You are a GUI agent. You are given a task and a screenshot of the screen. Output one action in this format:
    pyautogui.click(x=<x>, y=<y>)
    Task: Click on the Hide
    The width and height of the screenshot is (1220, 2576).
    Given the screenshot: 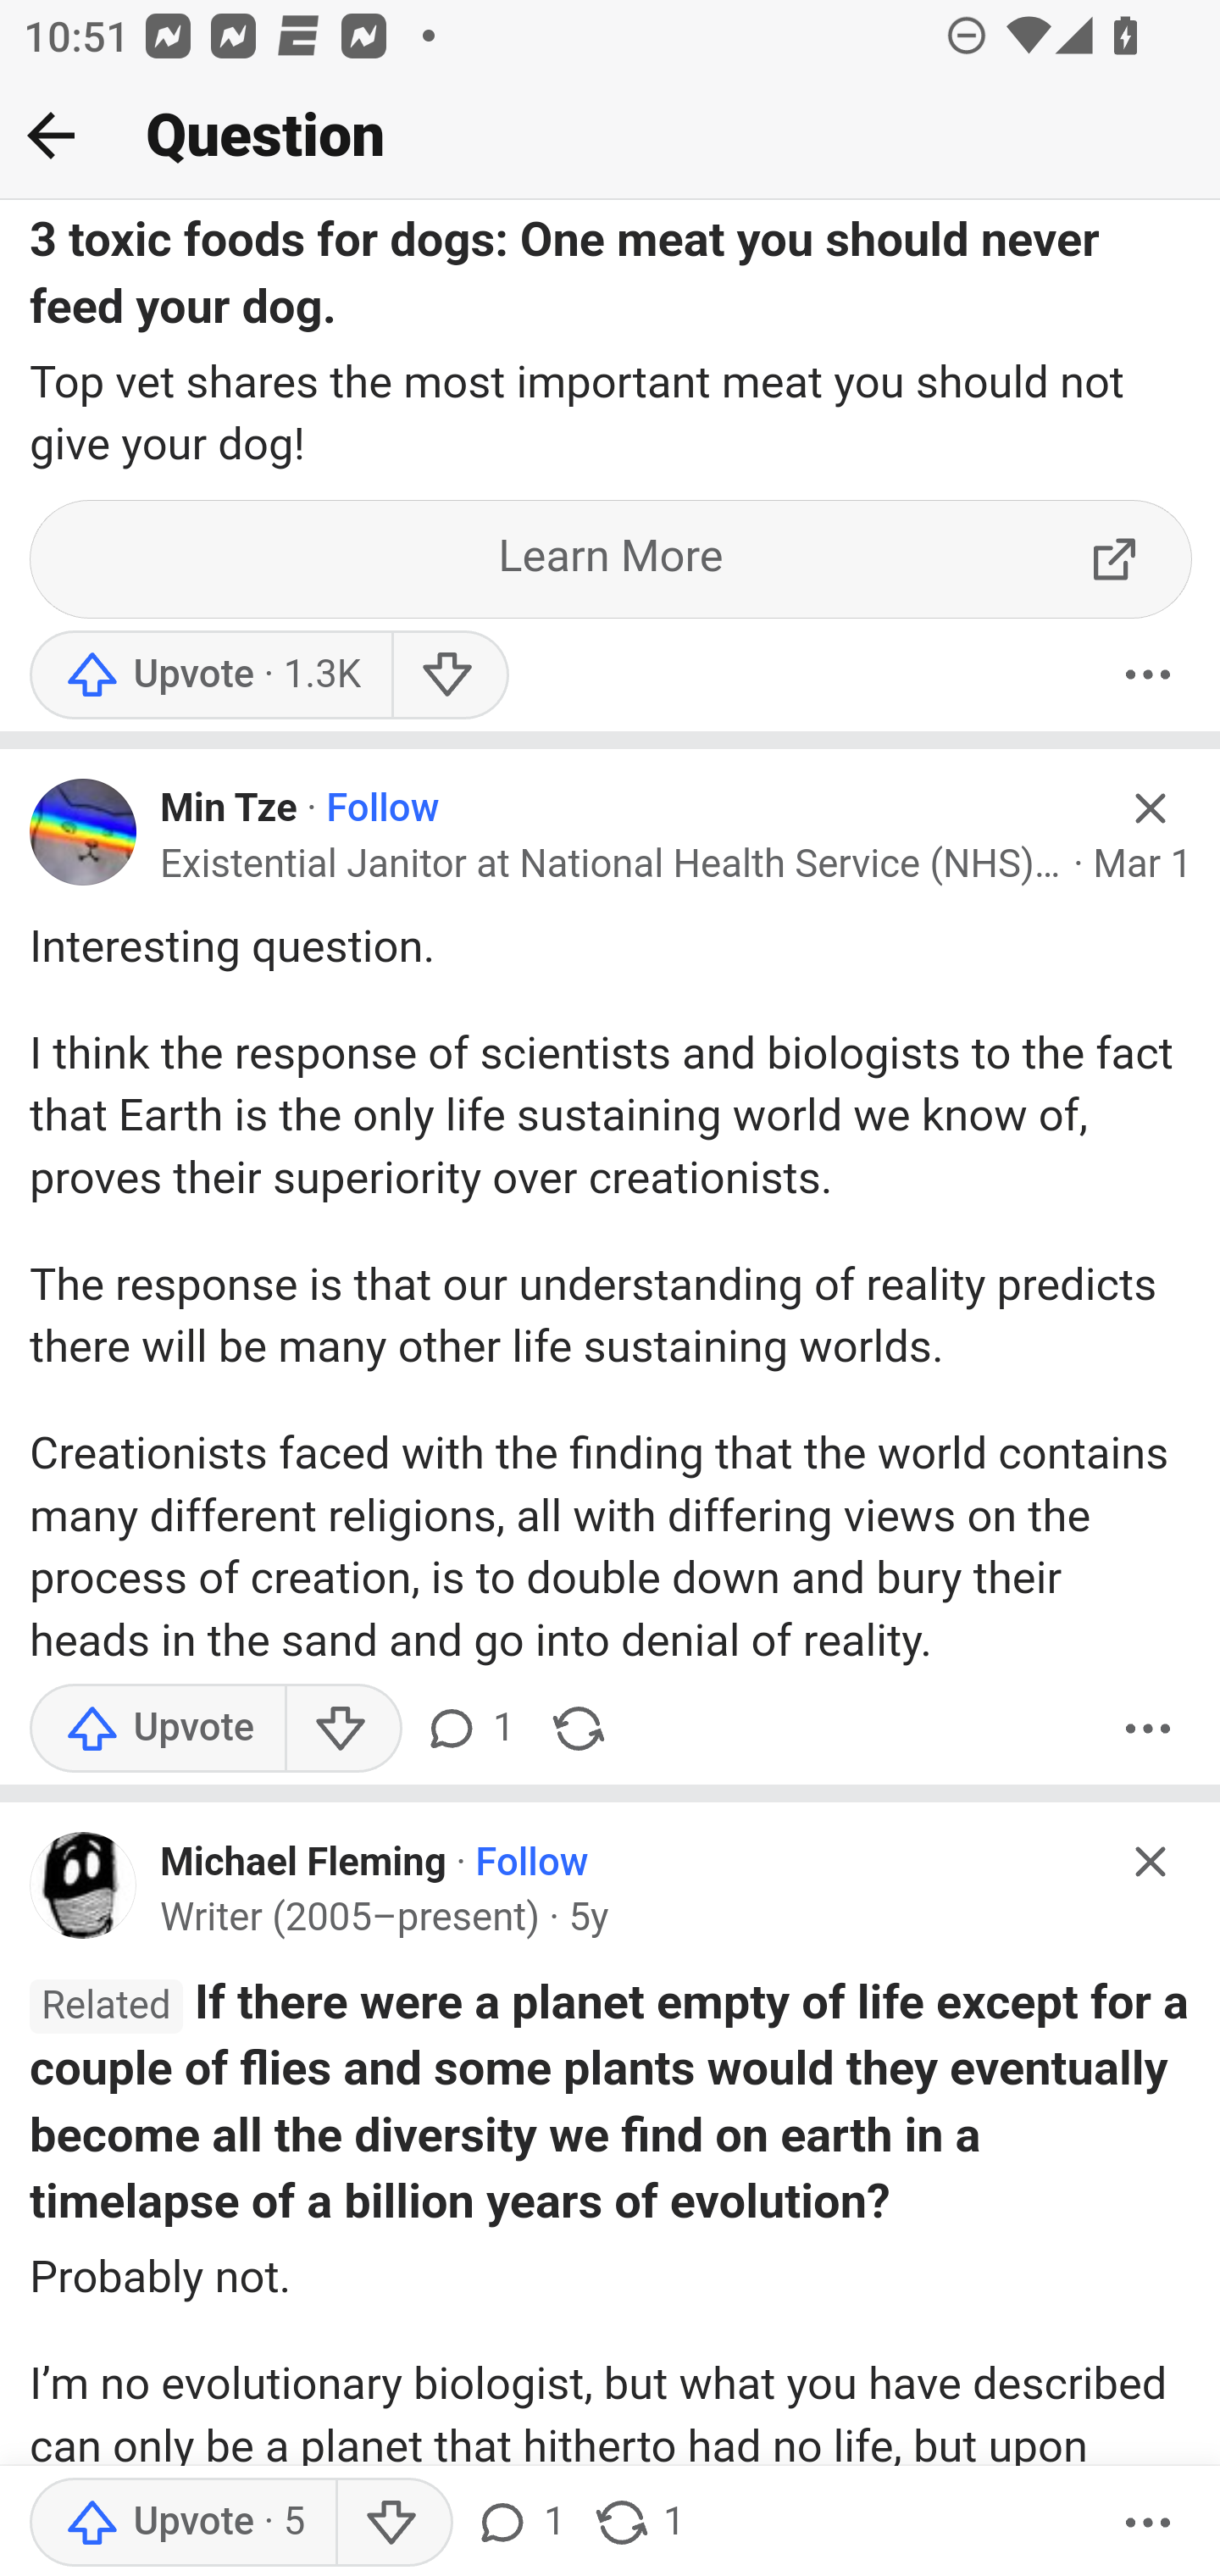 What is the action you would take?
    pyautogui.click(x=1151, y=1861)
    